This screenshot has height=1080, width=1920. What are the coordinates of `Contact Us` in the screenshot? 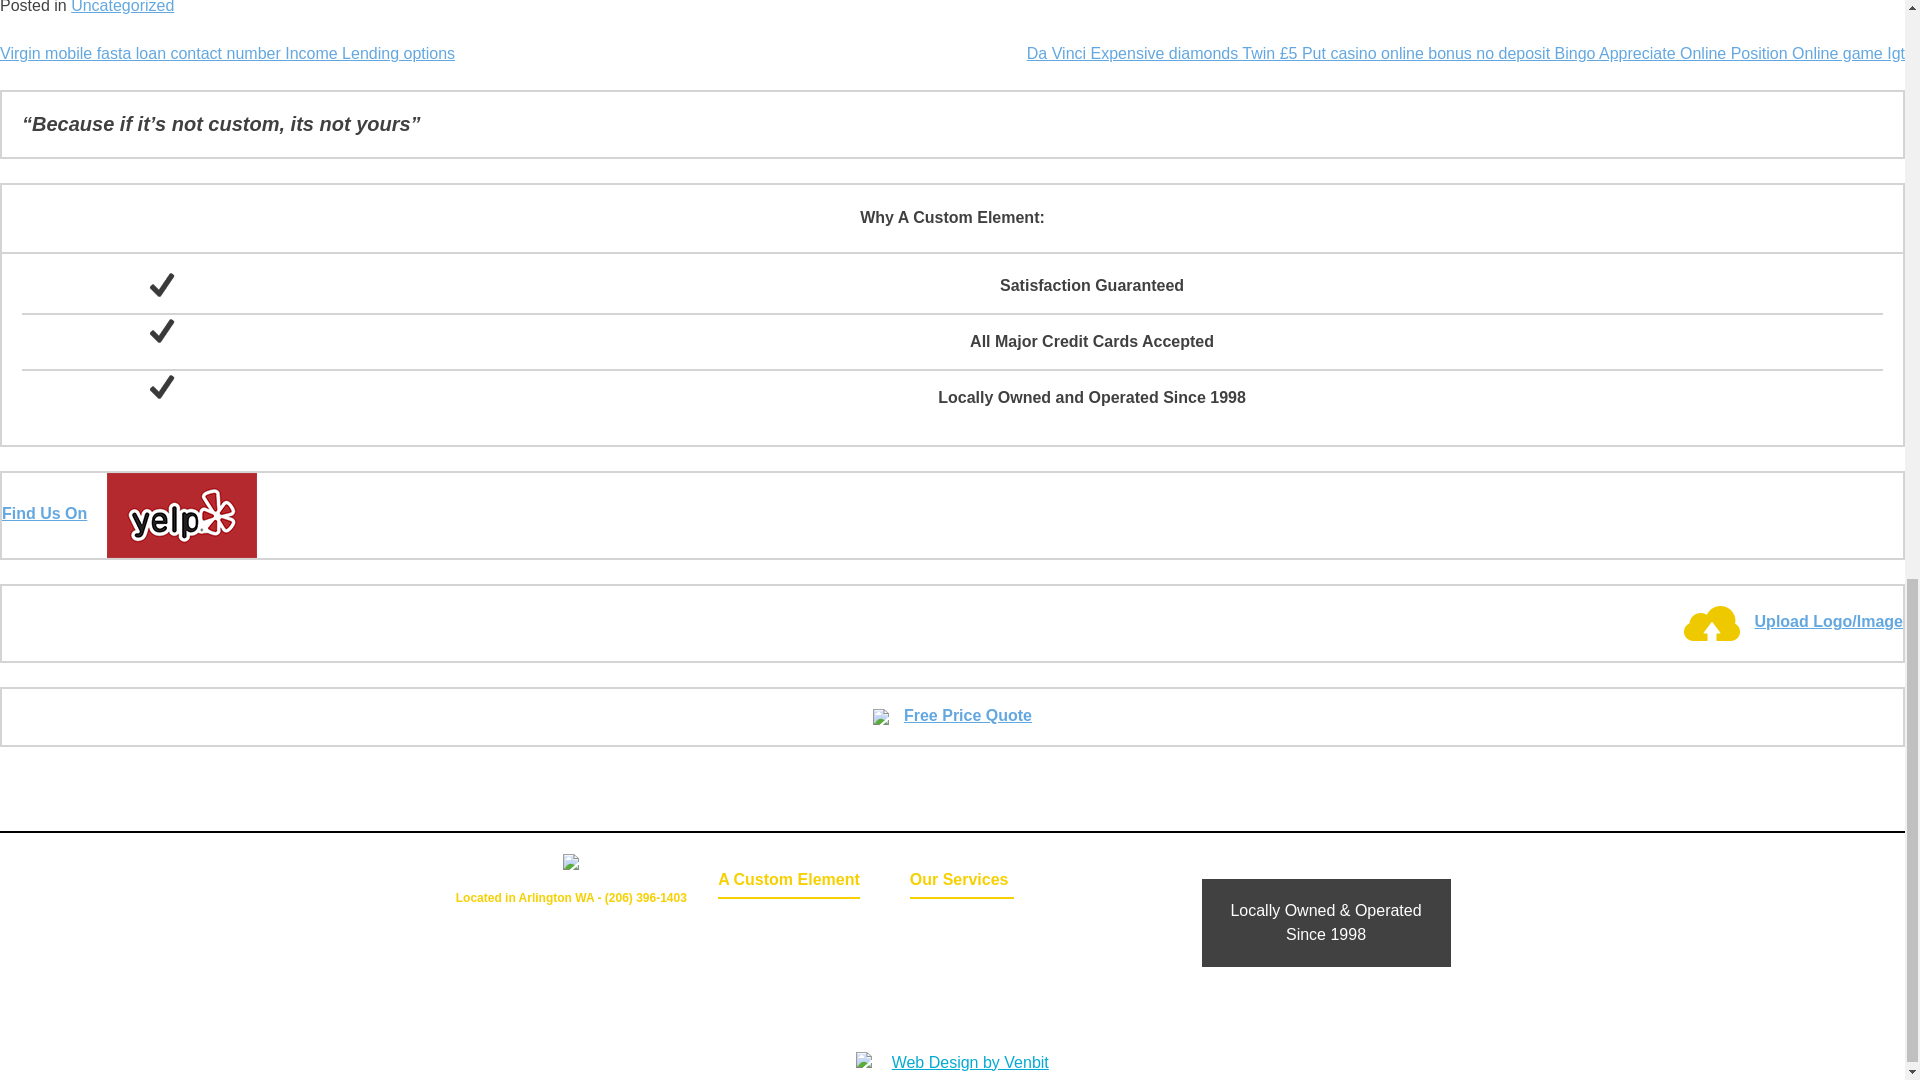 It's located at (762, 951).